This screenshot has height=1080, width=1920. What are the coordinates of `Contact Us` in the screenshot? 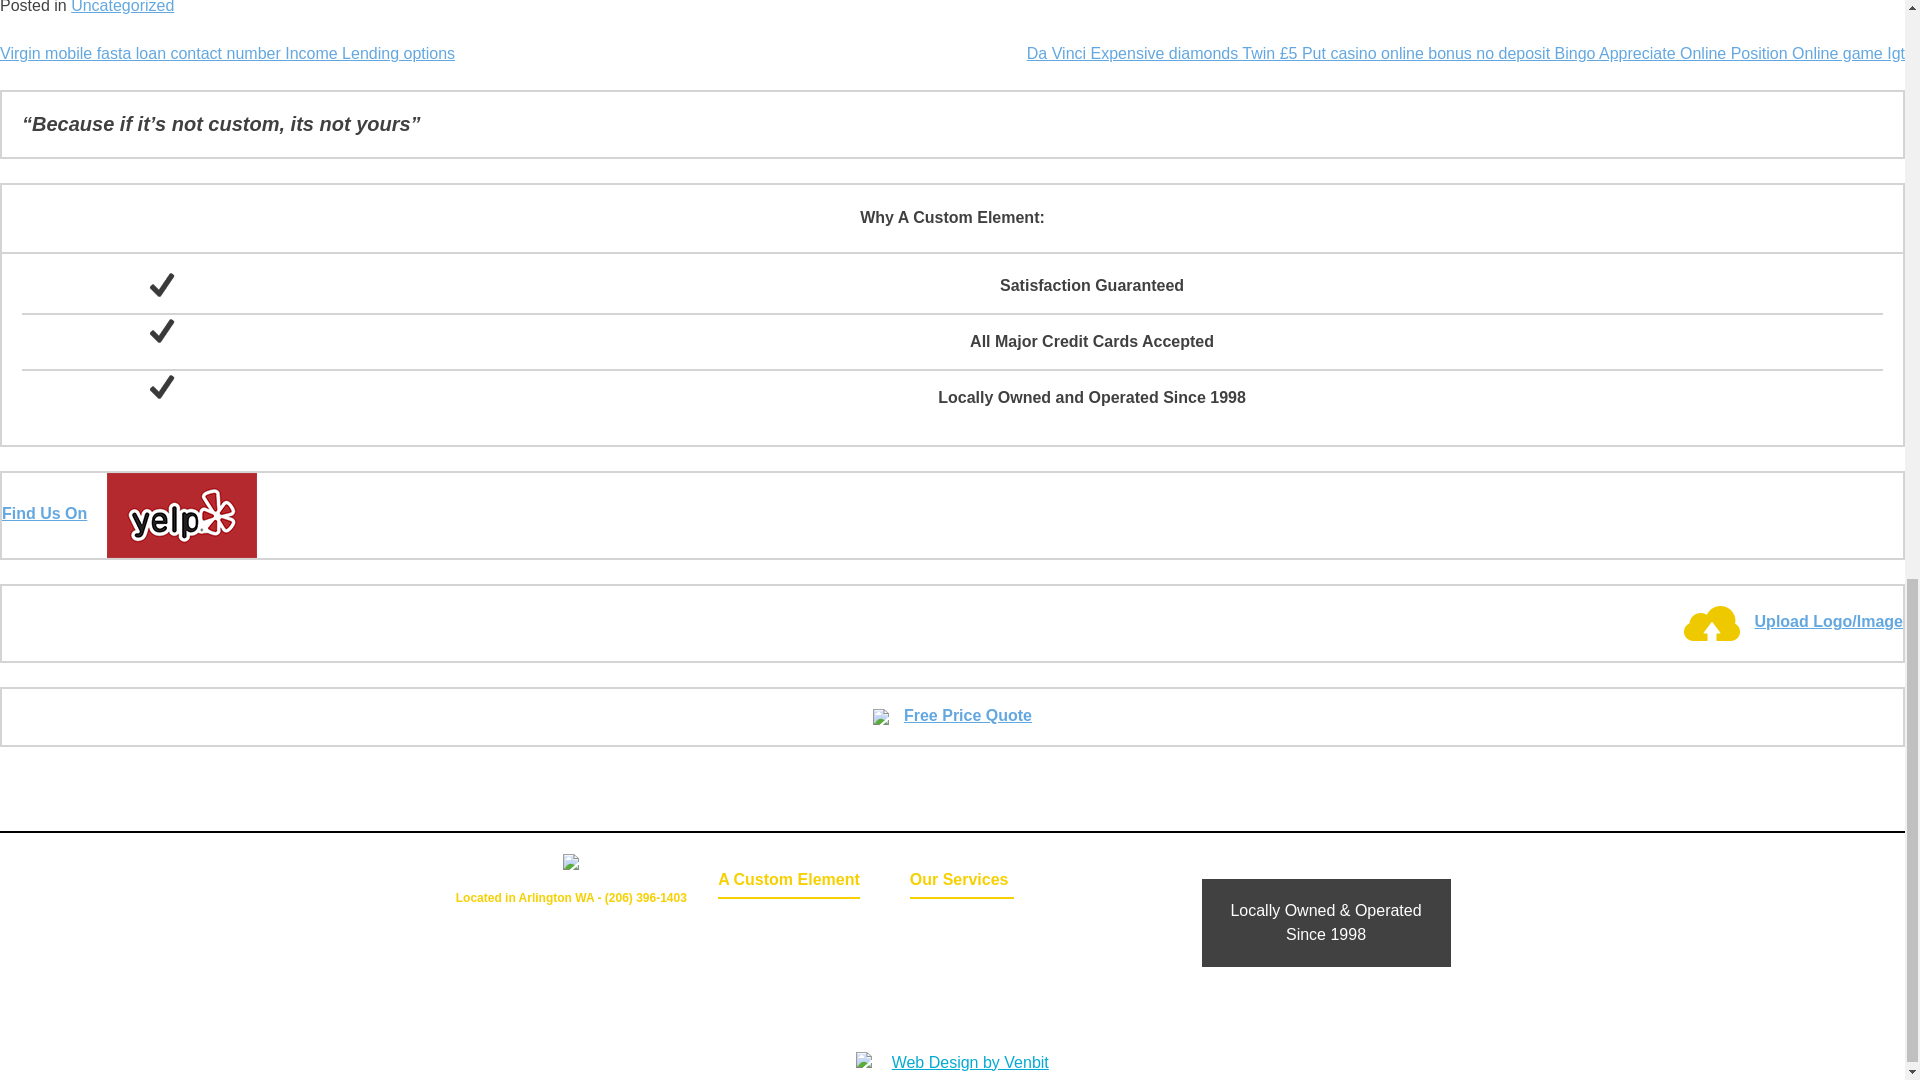 It's located at (762, 951).